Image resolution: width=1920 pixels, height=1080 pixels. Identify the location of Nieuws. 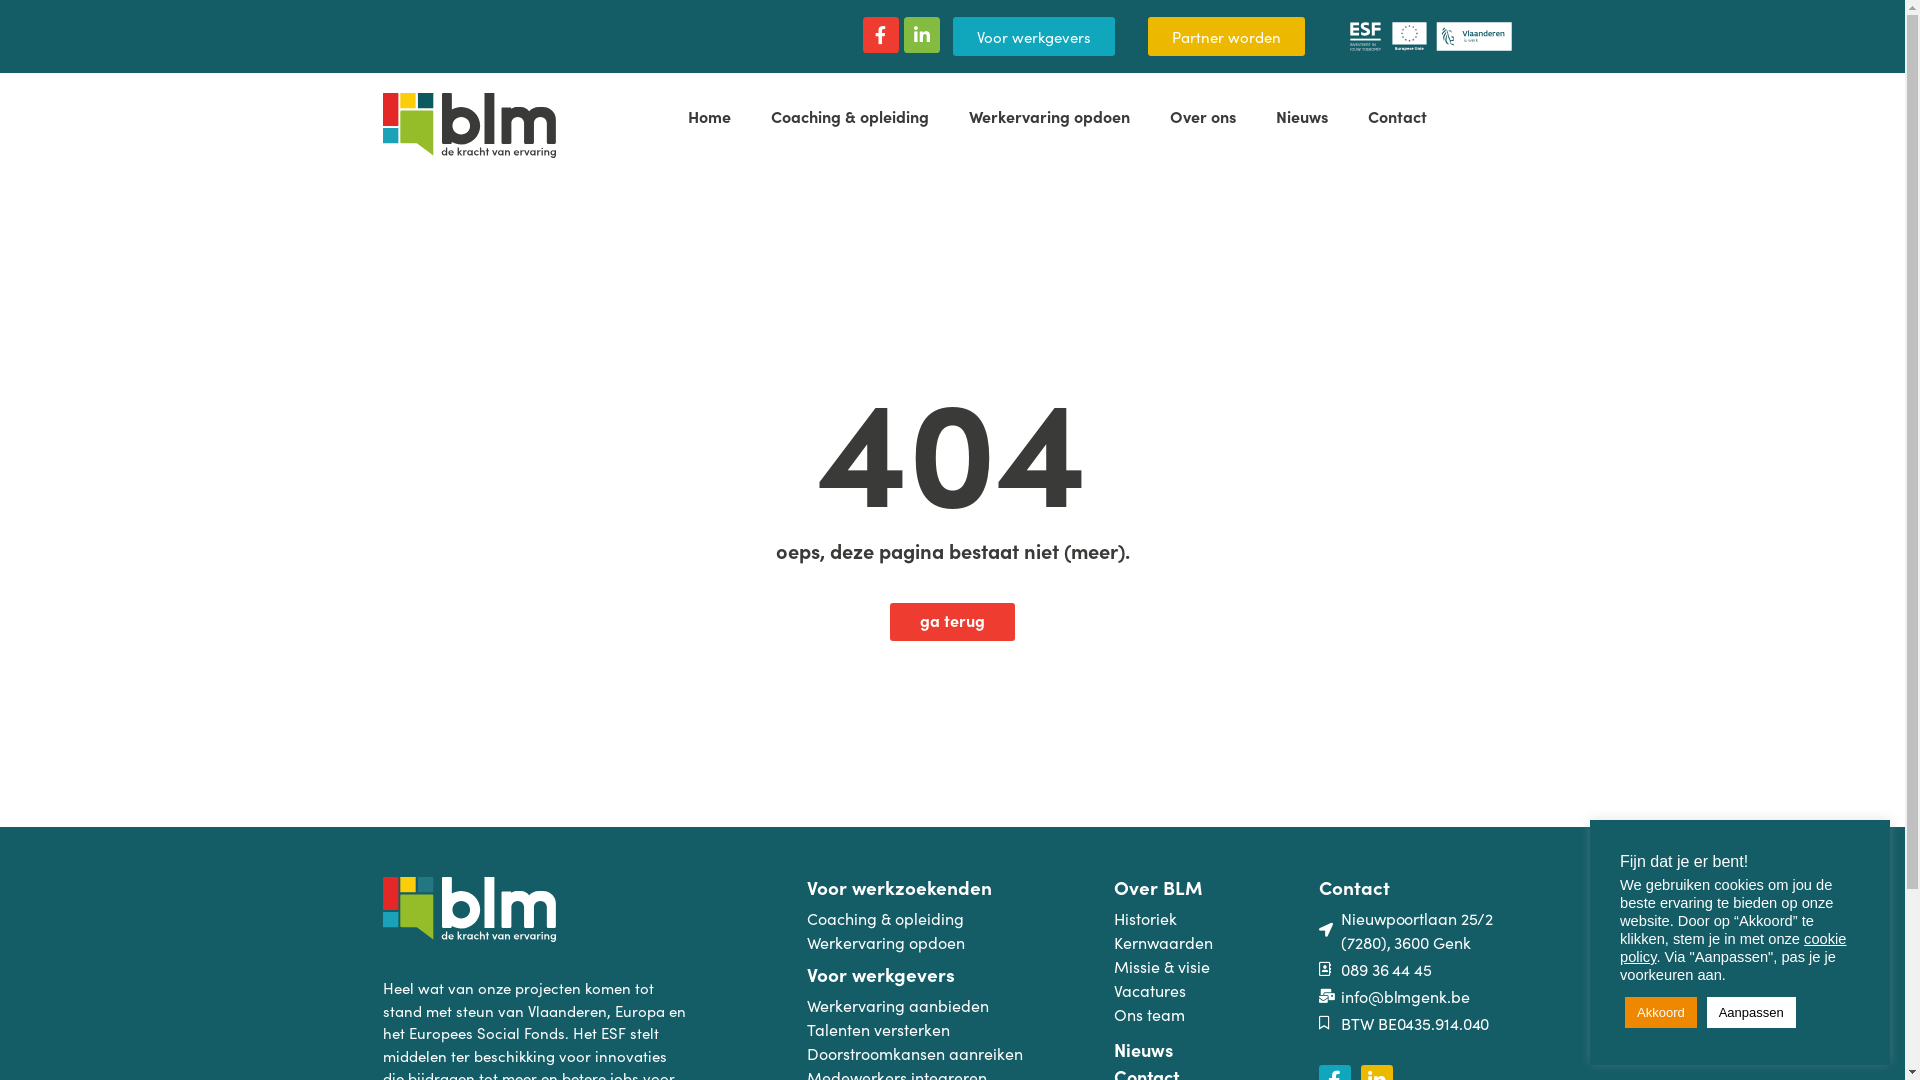
(1216, 1050).